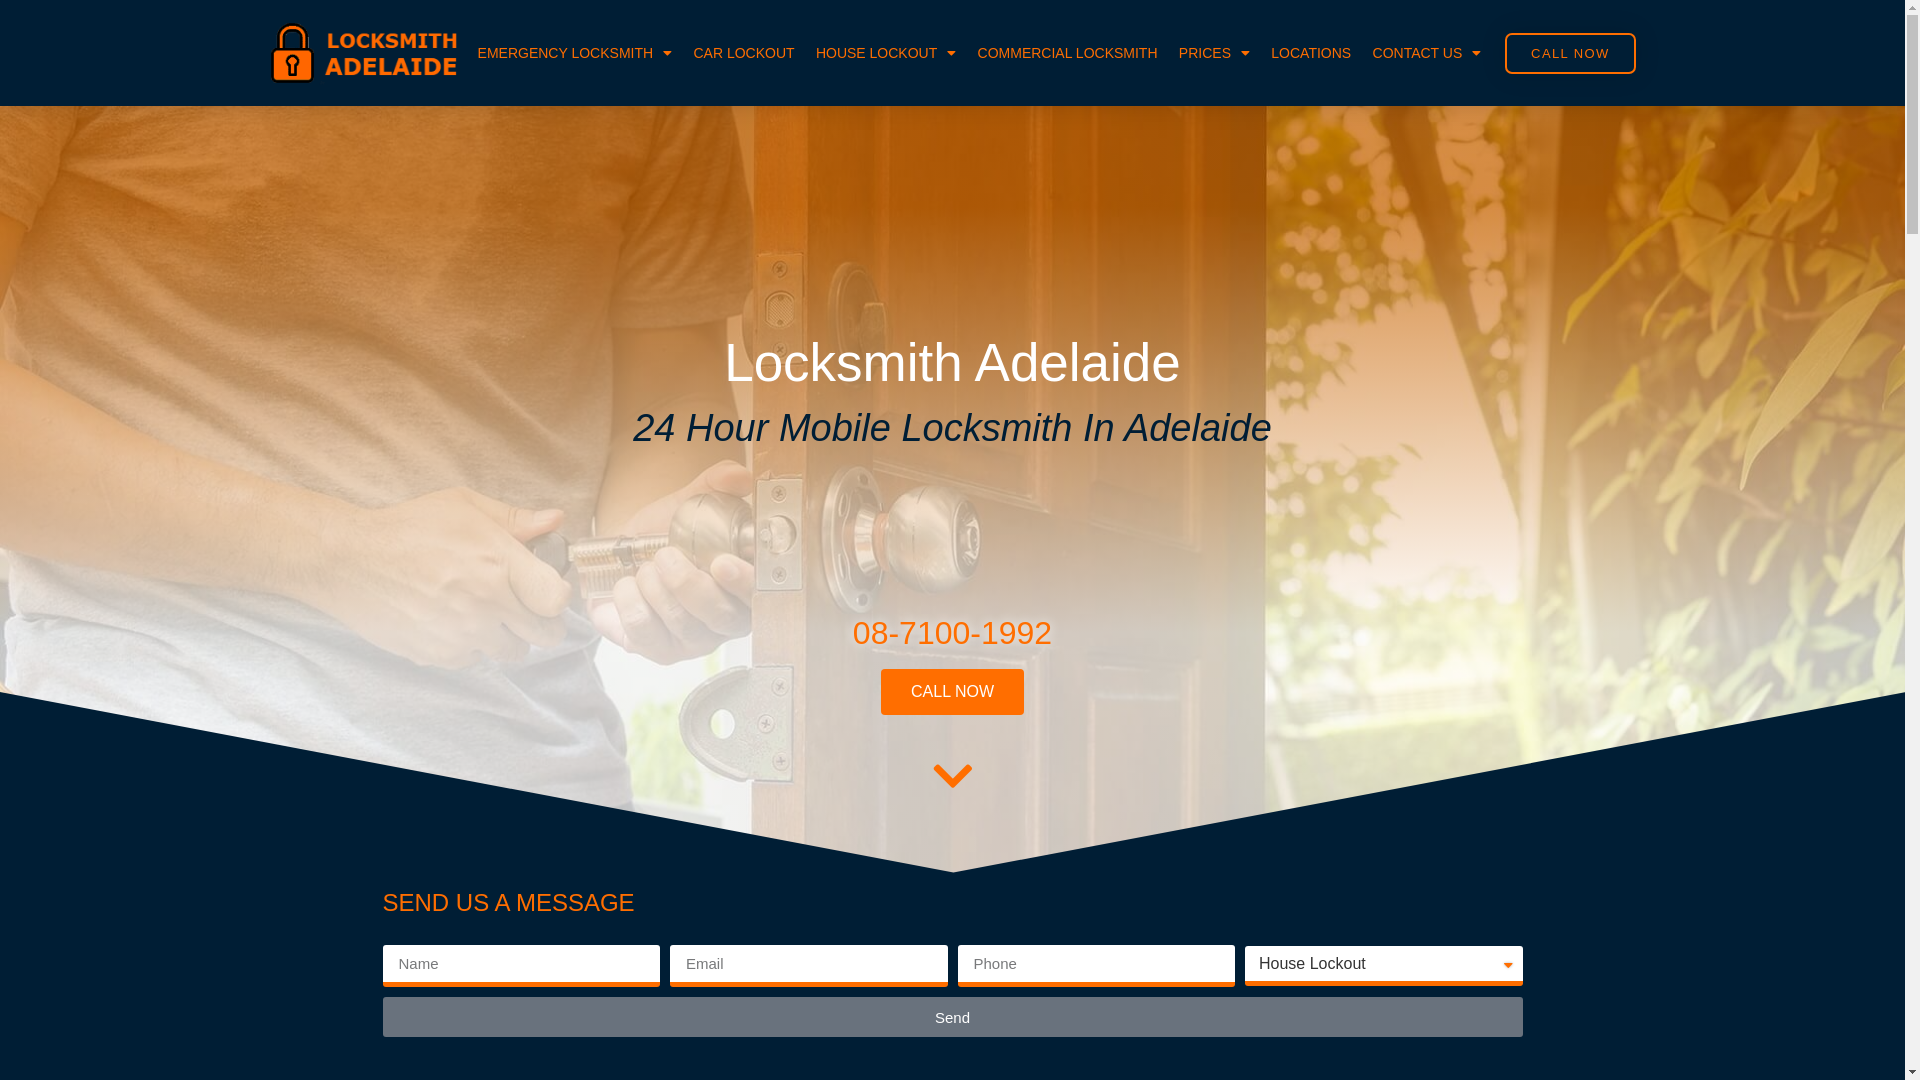  I want to click on CALL NOW, so click(952, 692).